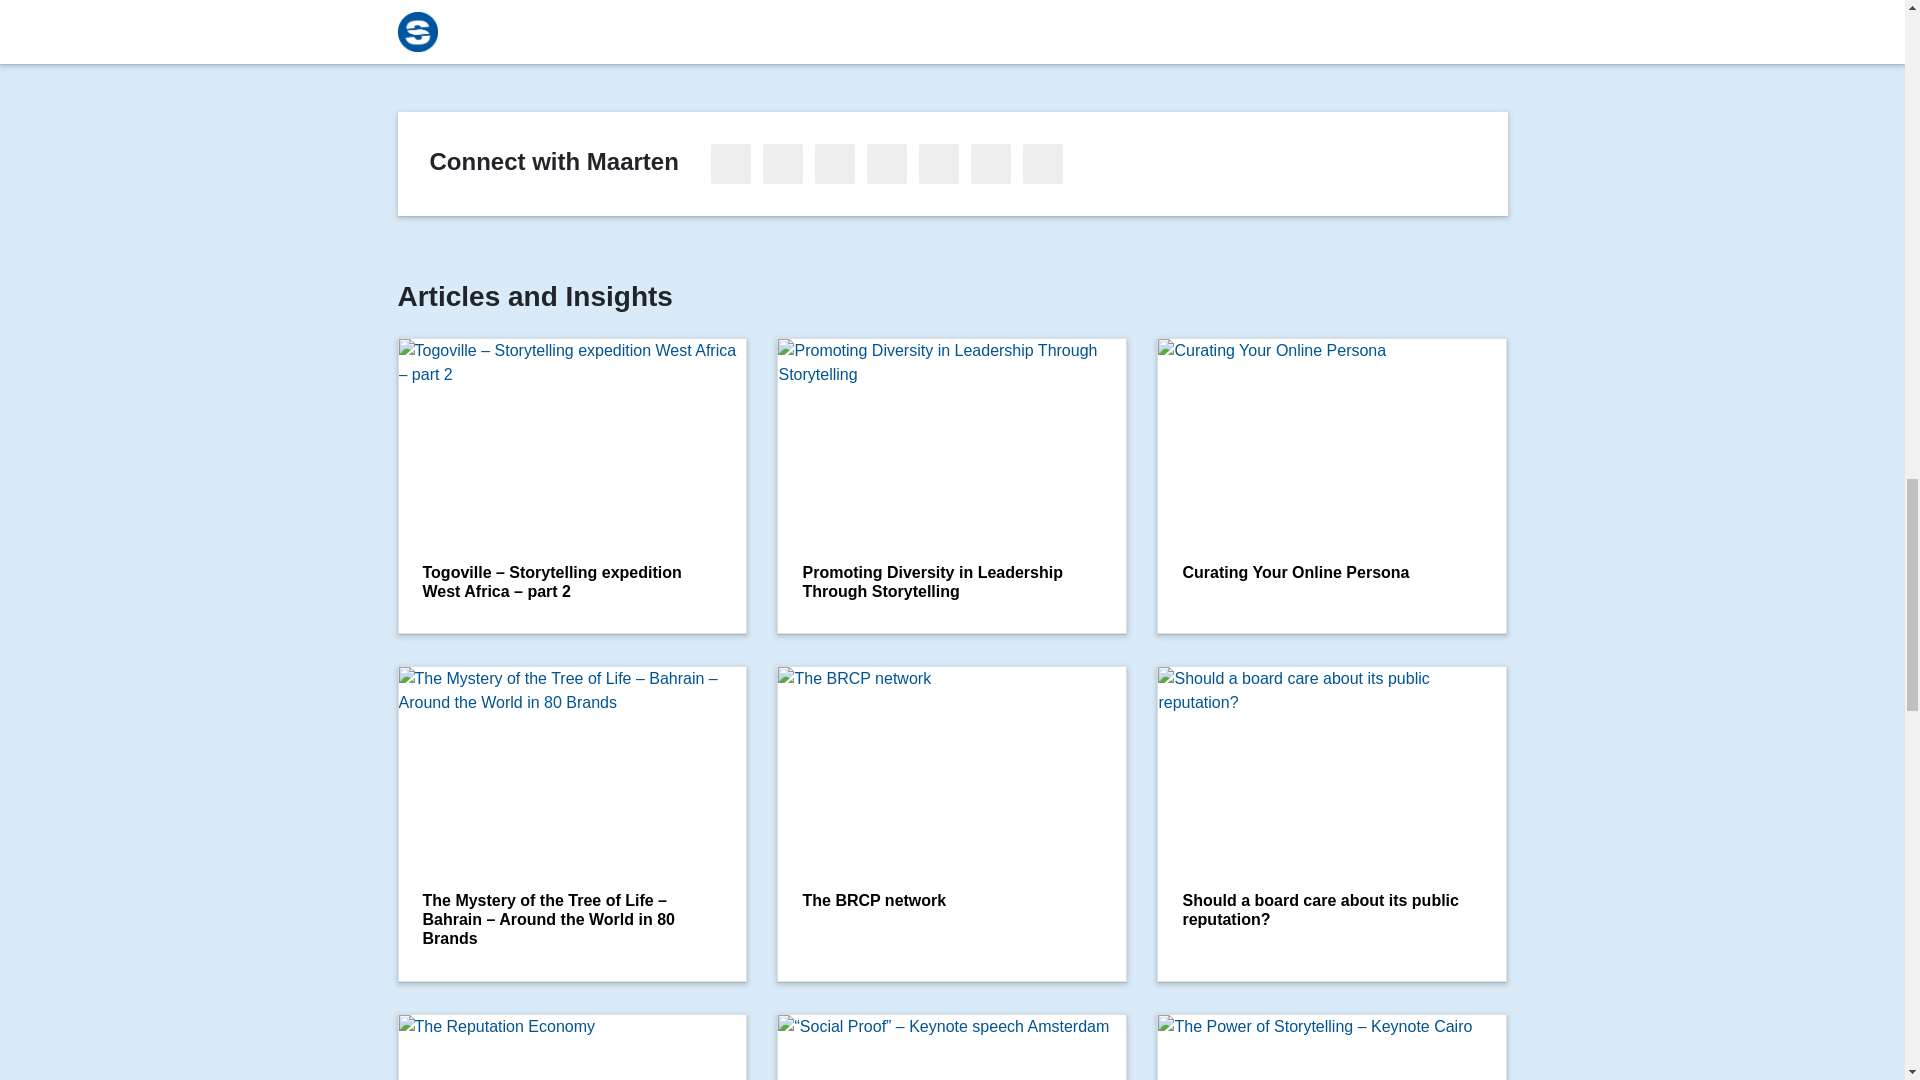 This screenshot has width=1920, height=1080. I want to click on The BRCP network, so click(952, 824).